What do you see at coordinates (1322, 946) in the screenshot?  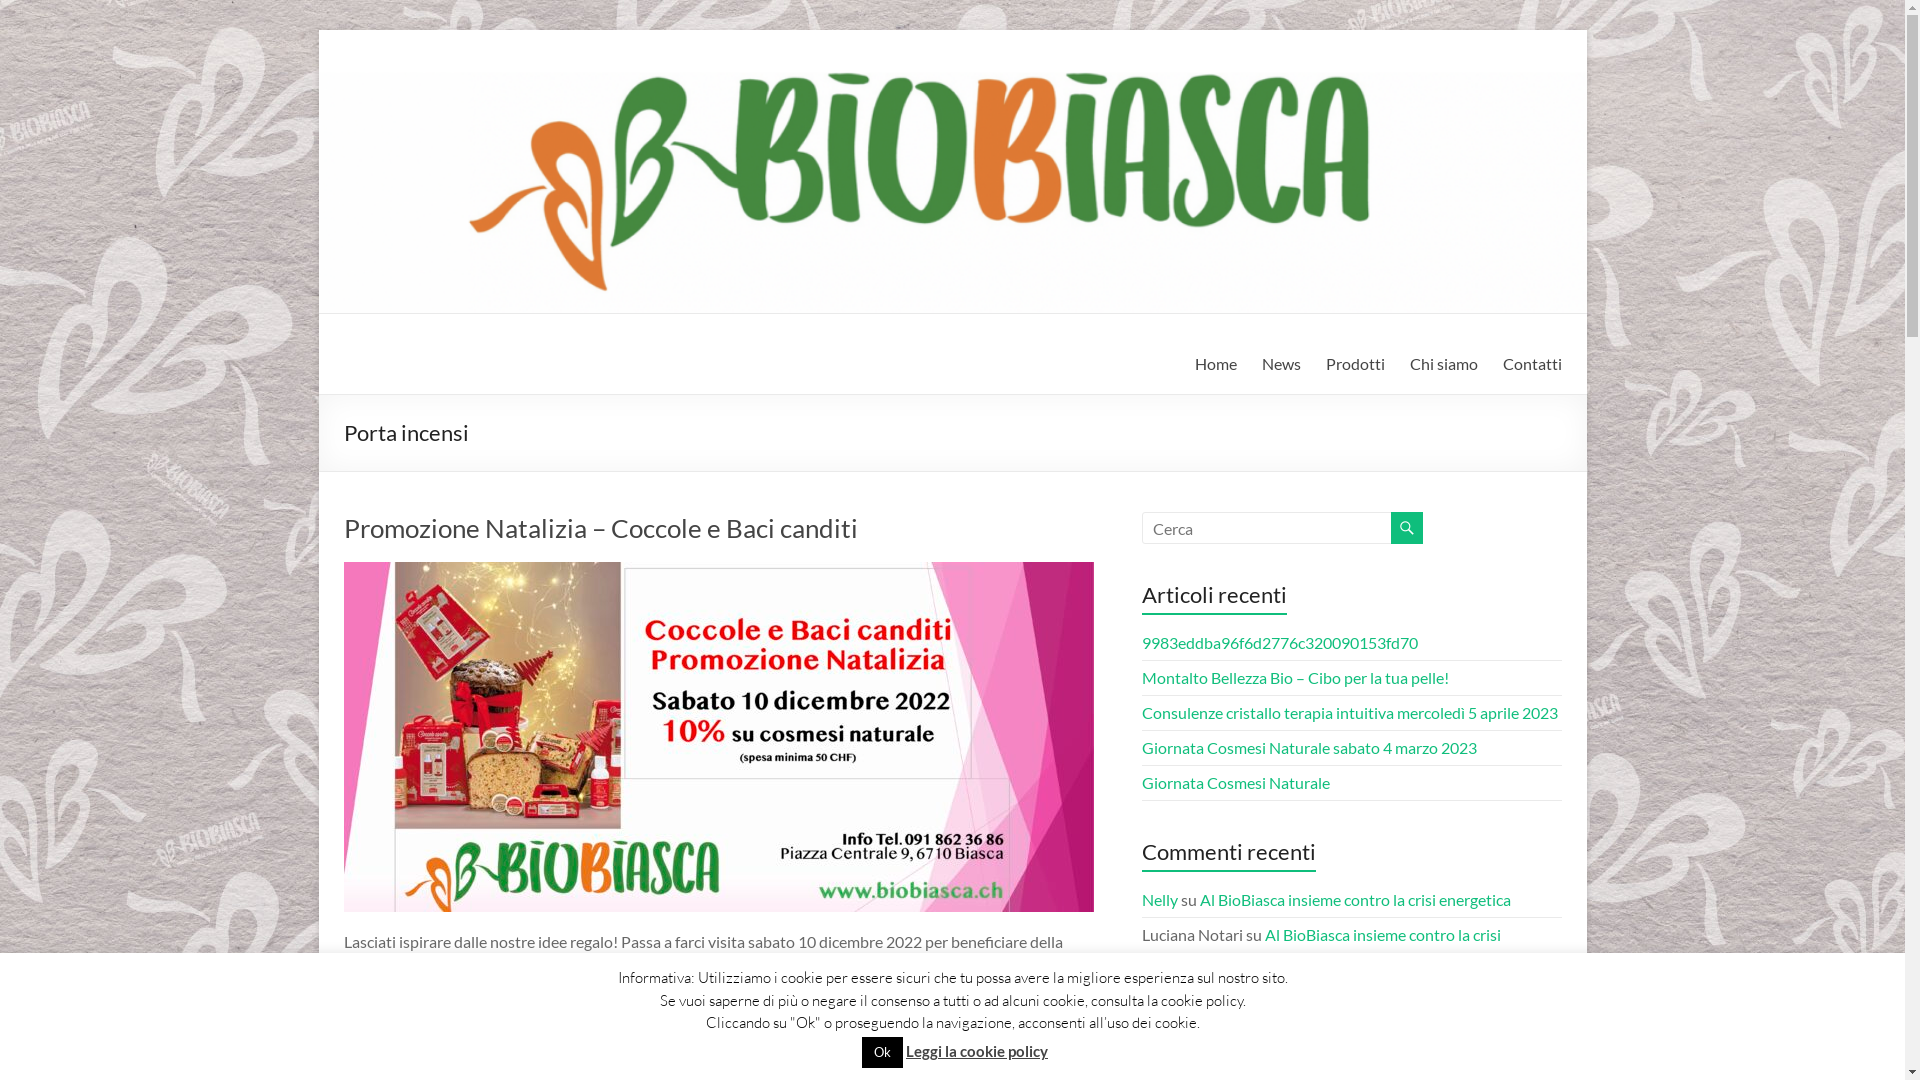 I see `Al BioBiasca insieme contro la crisi energetica` at bounding box center [1322, 946].